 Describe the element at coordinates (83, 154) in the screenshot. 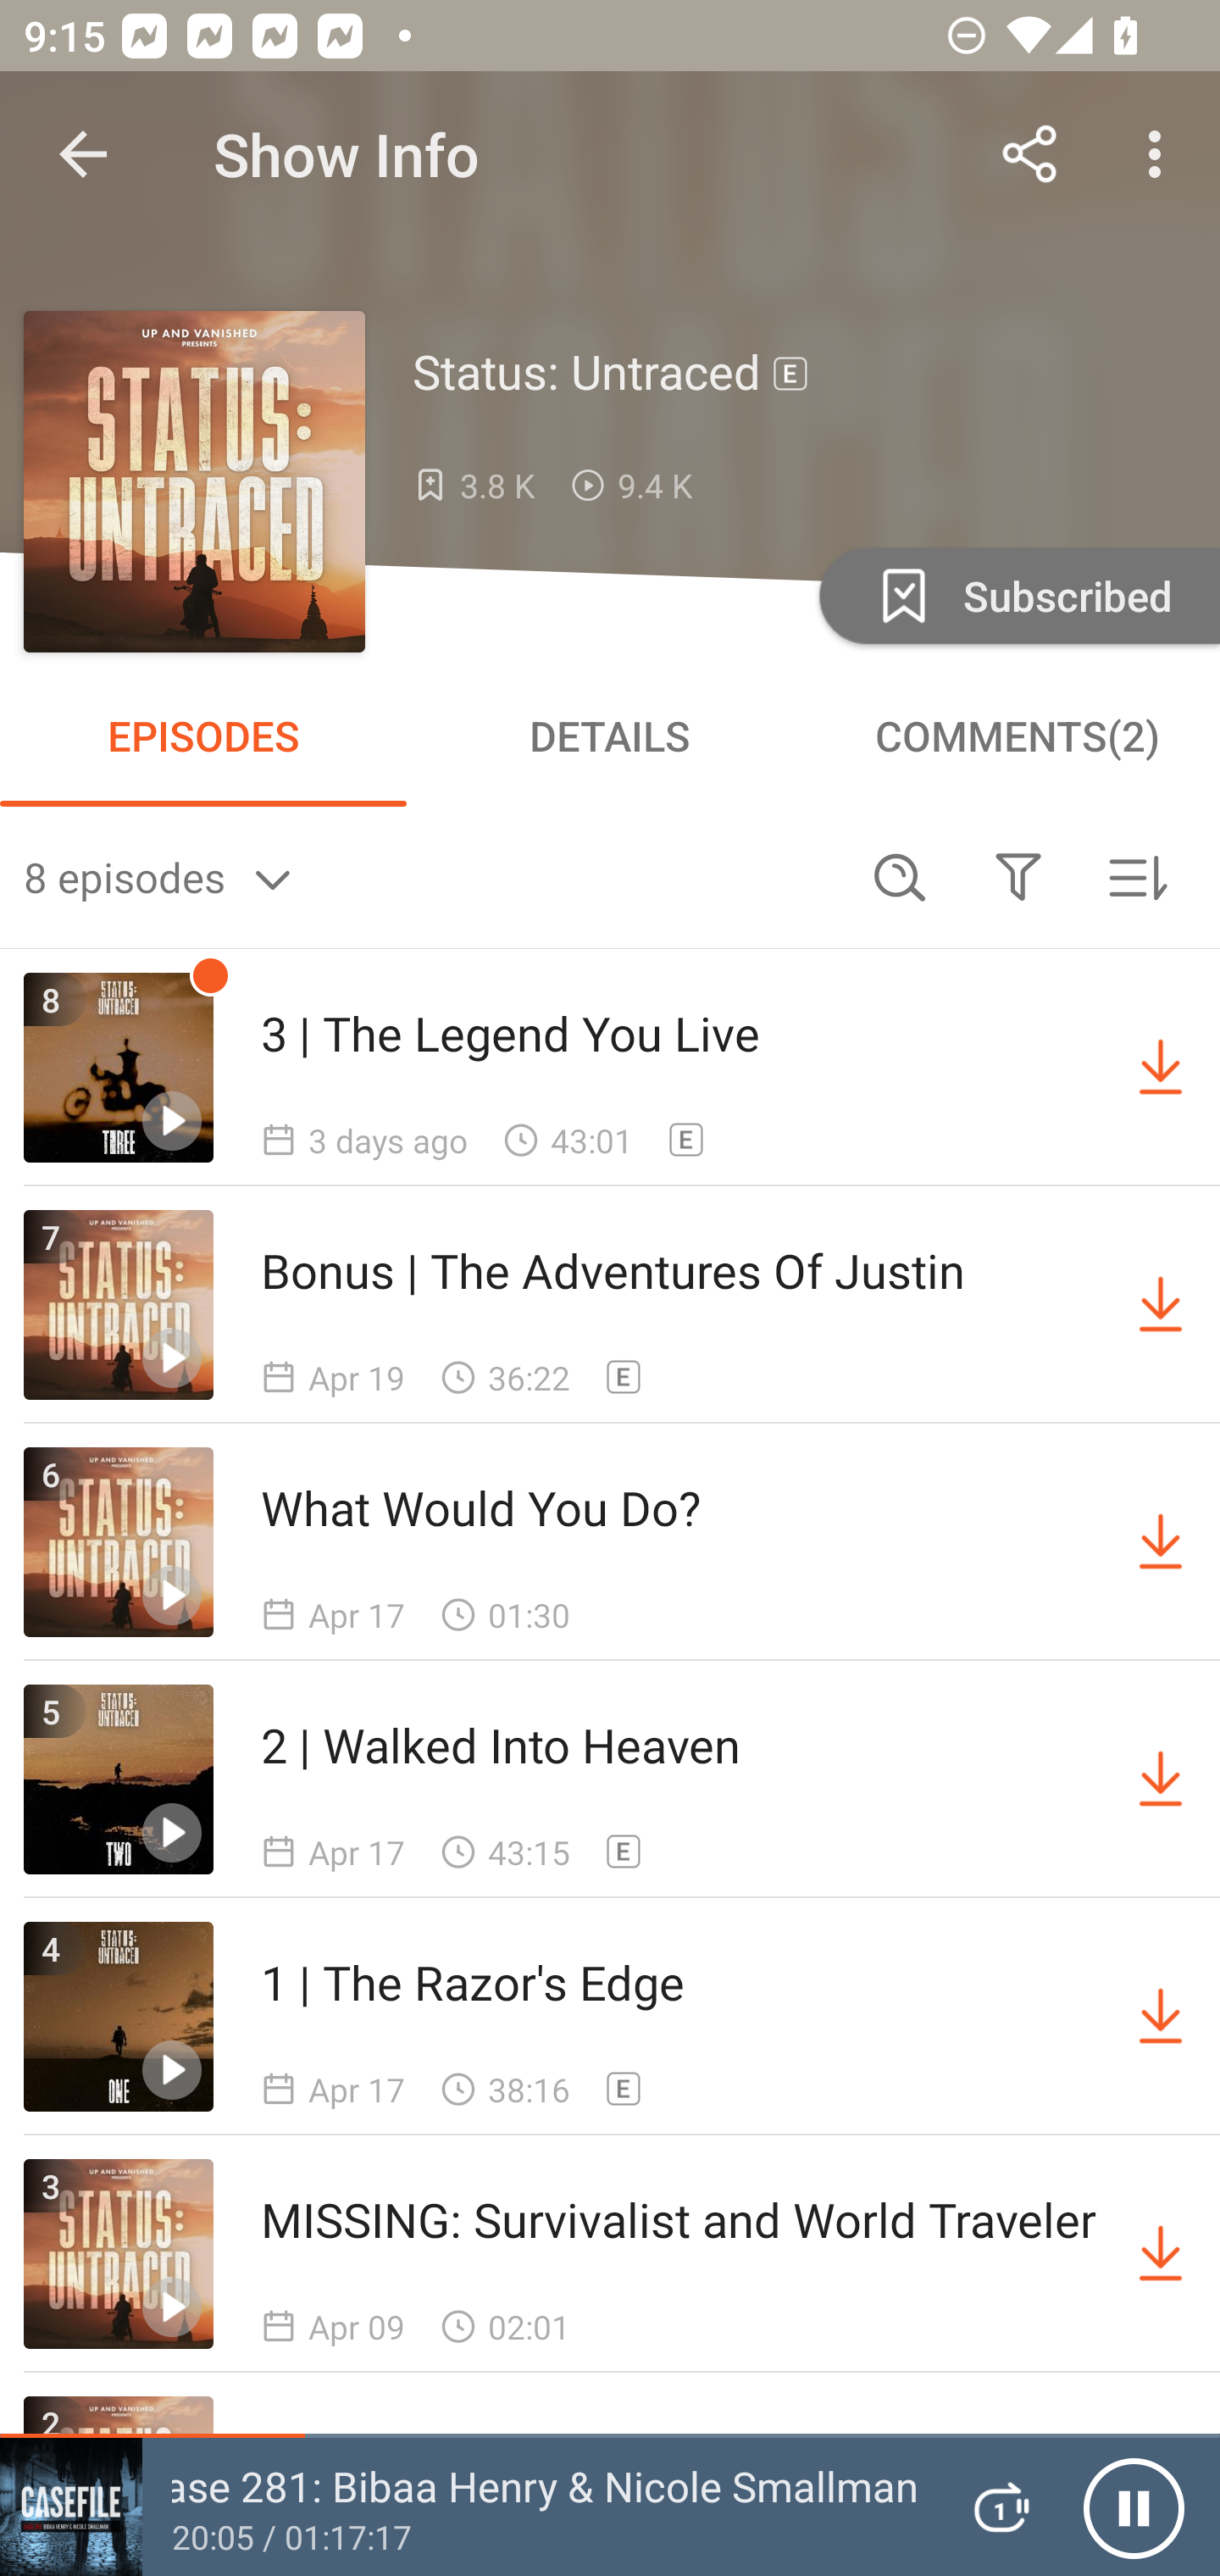

I see `Navigate up` at that location.